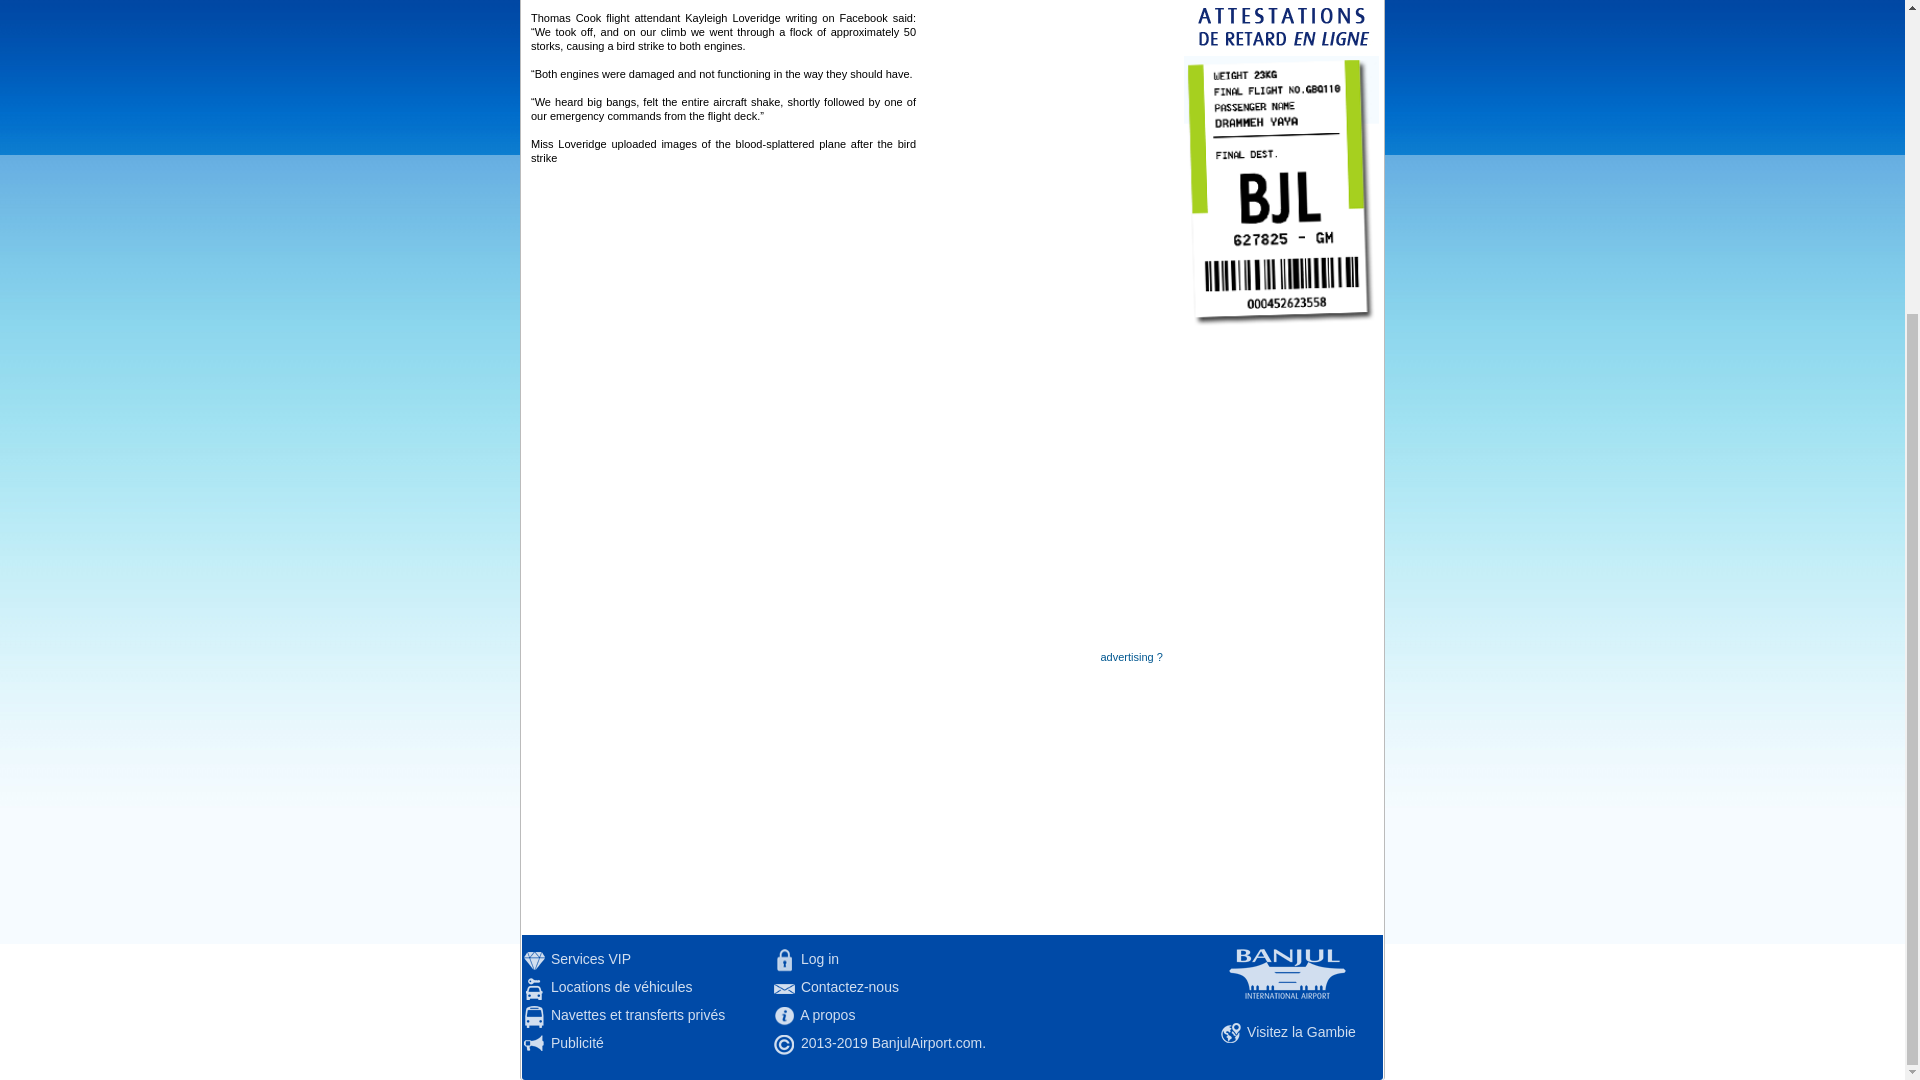 The width and height of the screenshot is (1920, 1080). What do you see at coordinates (784, 1016) in the screenshot?
I see `A propos` at bounding box center [784, 1016].